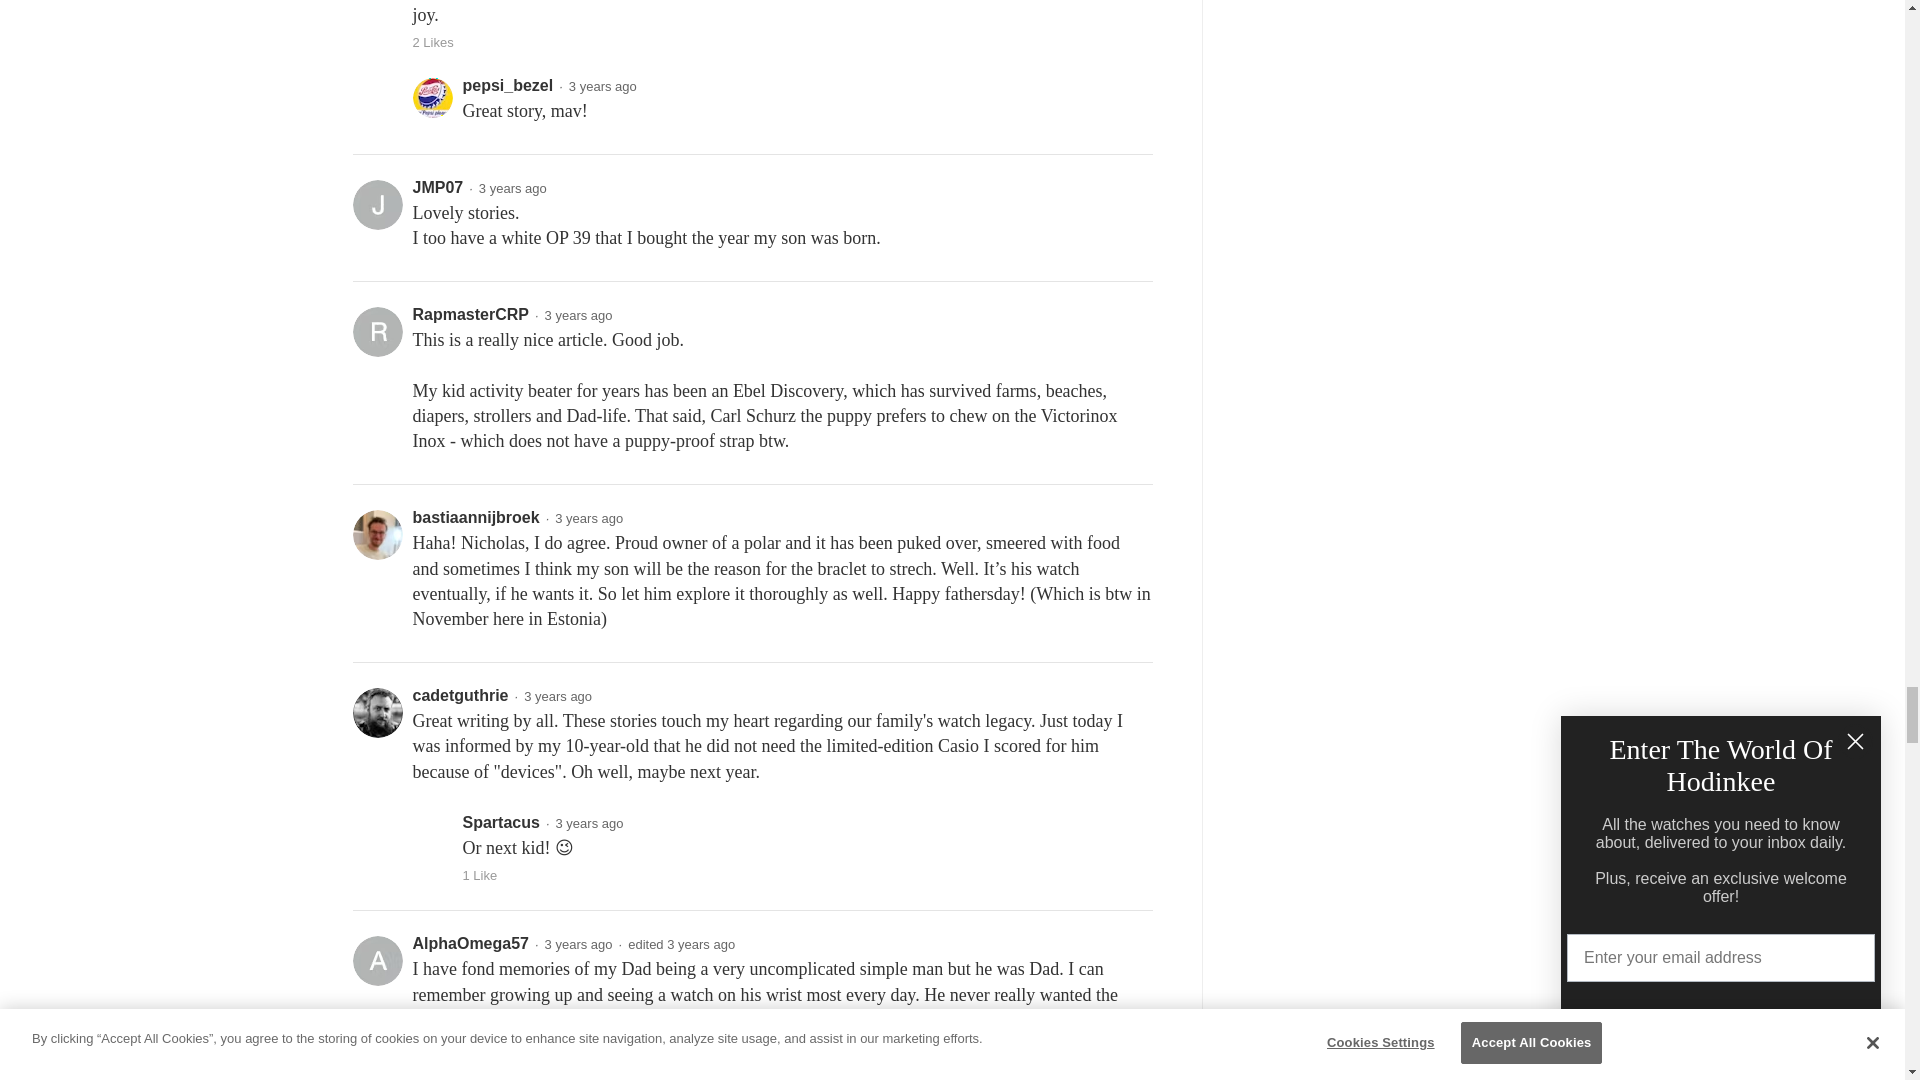 Image resolution: width=1920 pixels, height=1080 pixels. I want to click on 2021-06-18 12:49, so click(602, 86).